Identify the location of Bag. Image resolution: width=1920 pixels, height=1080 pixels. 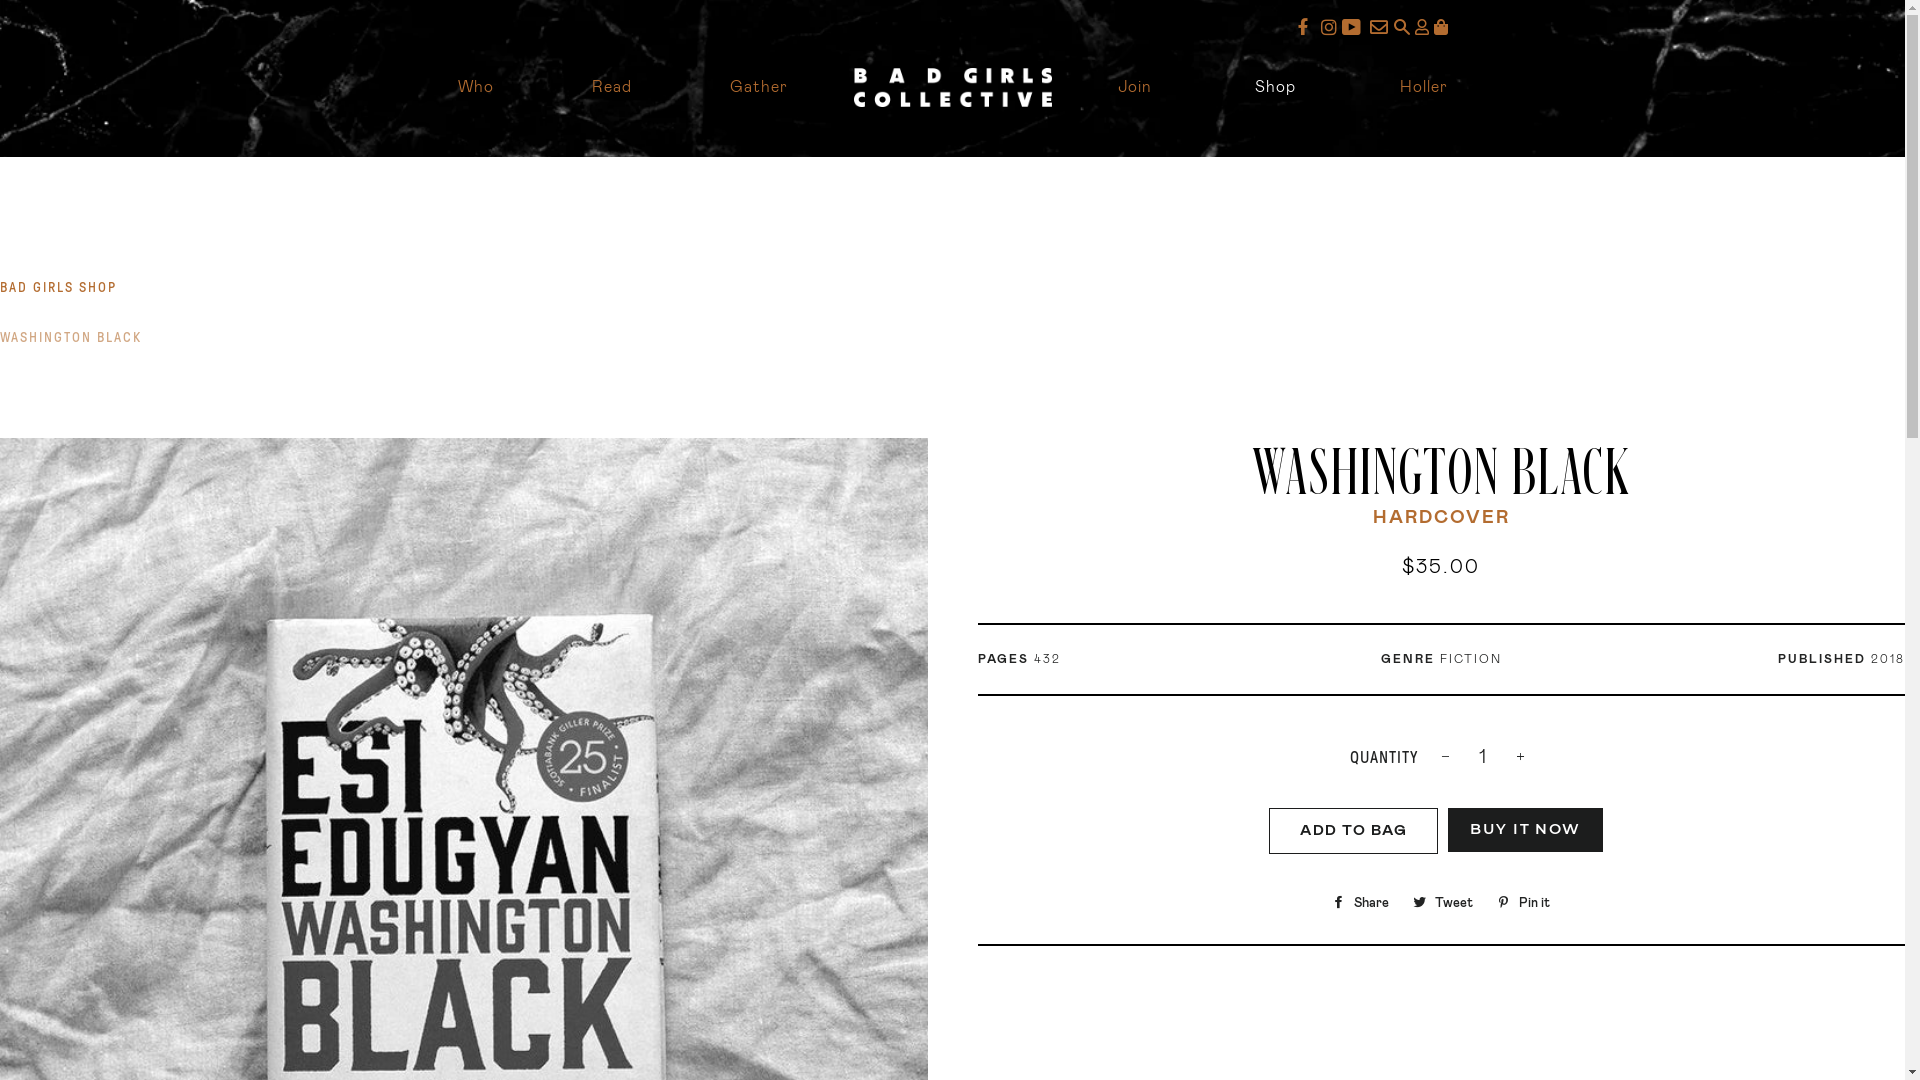
(1441, 28).